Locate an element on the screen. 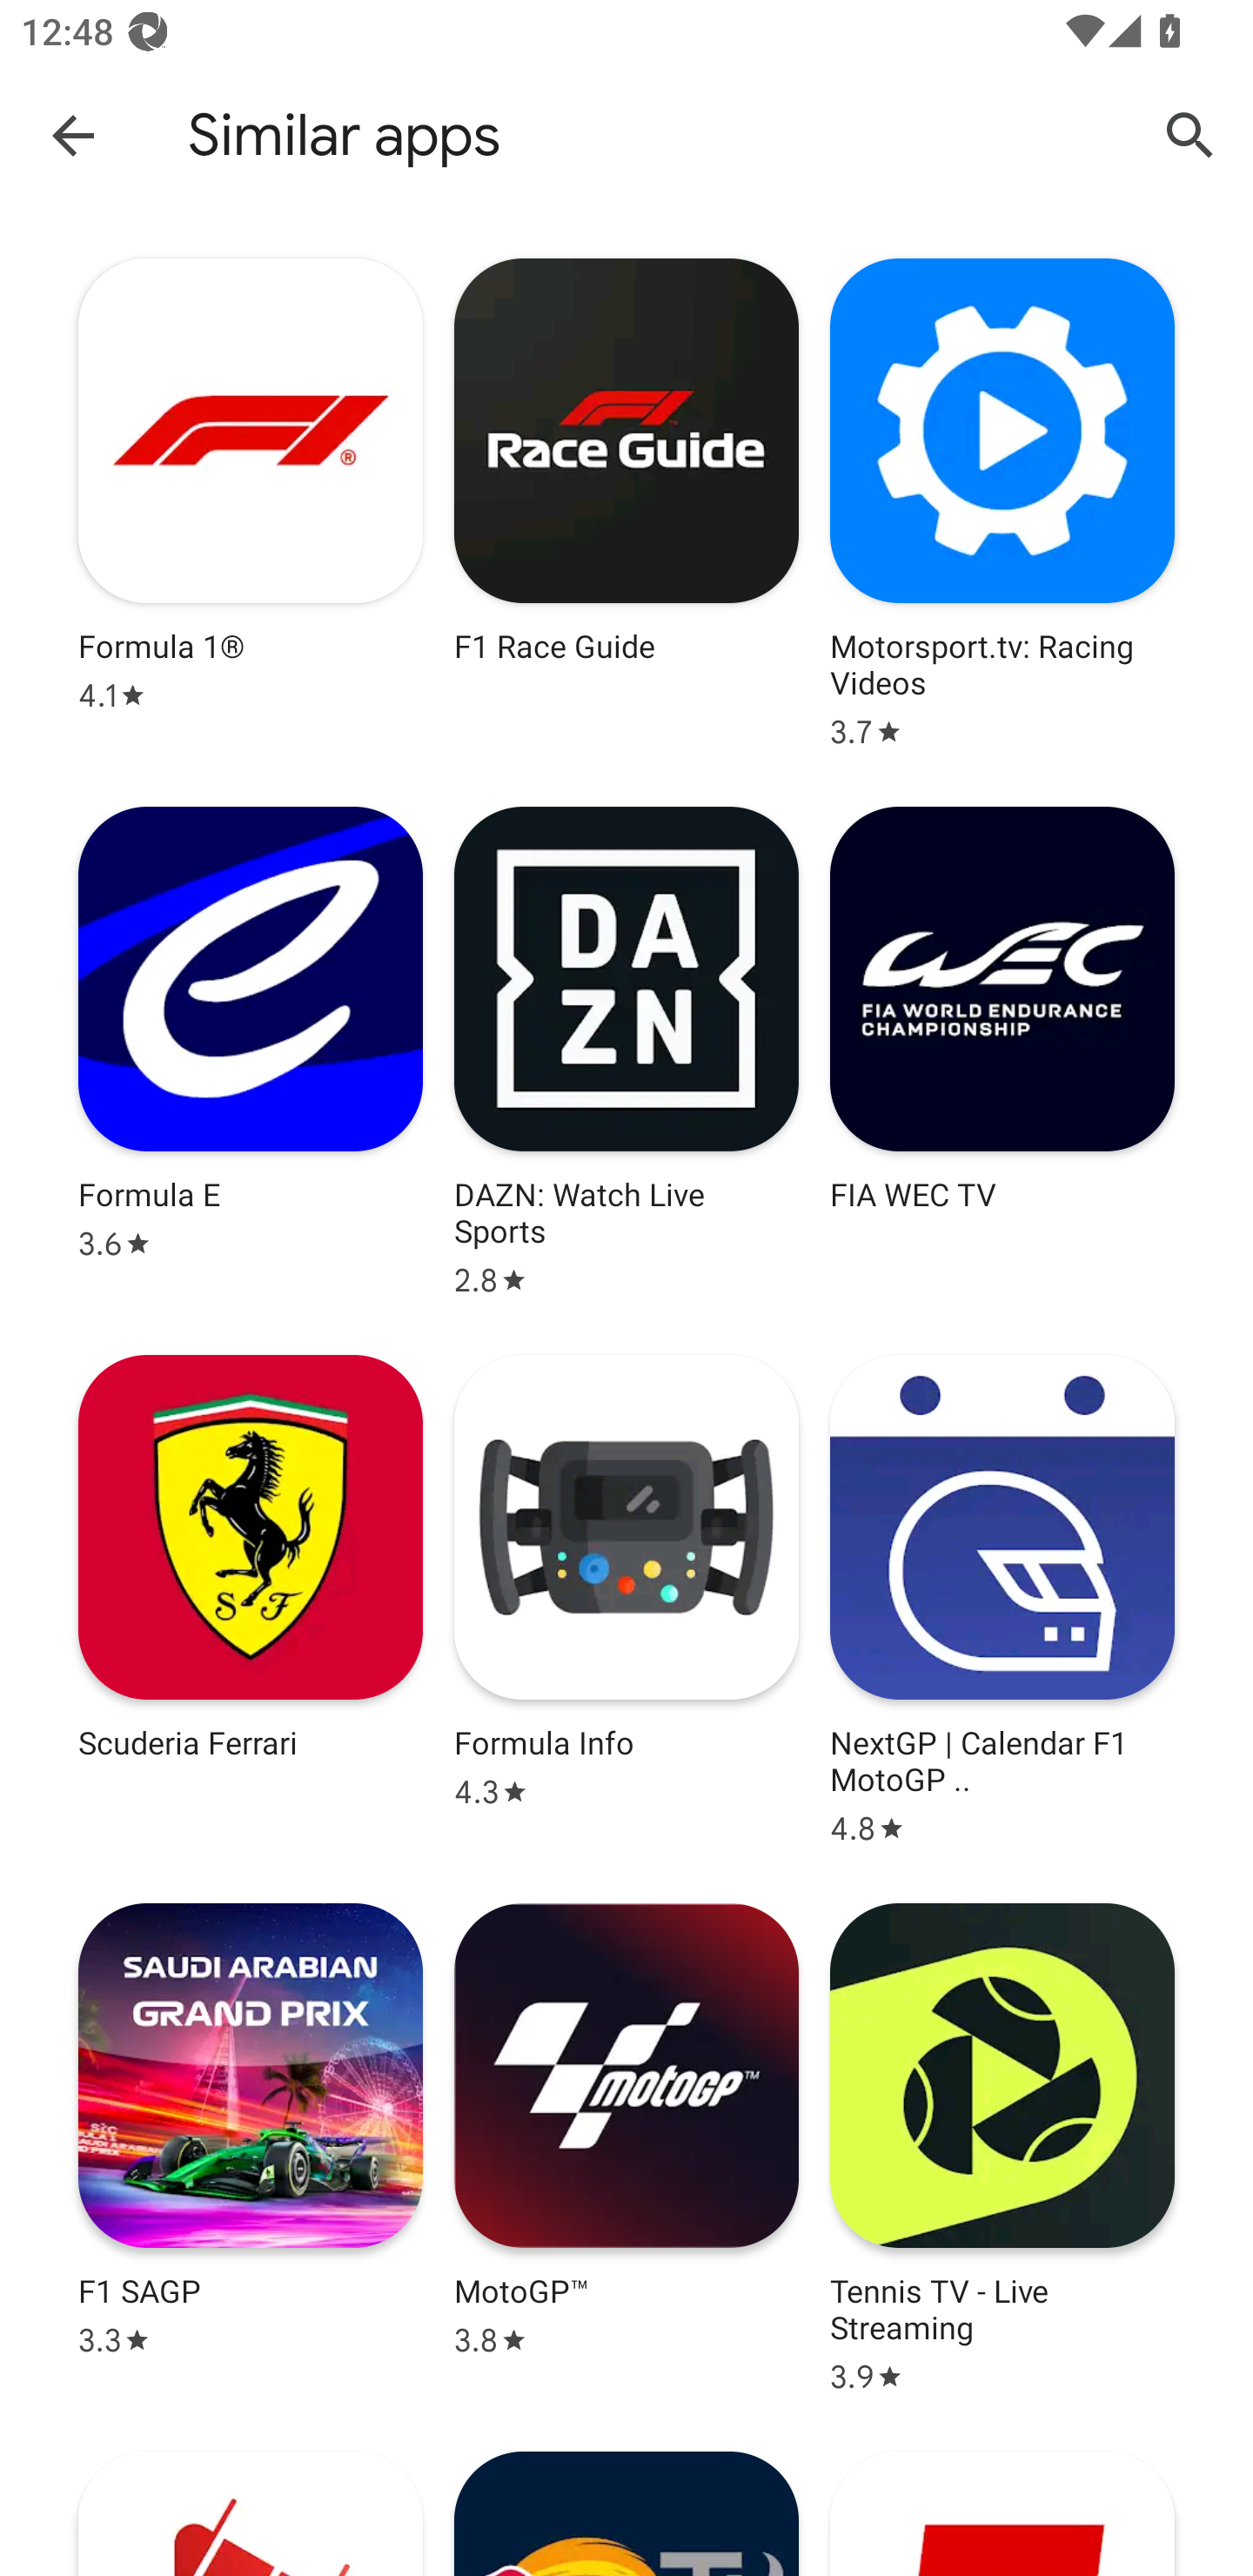  App: Formula Info
Star rating: 4.3


 is located at coordinates (626, 1601).